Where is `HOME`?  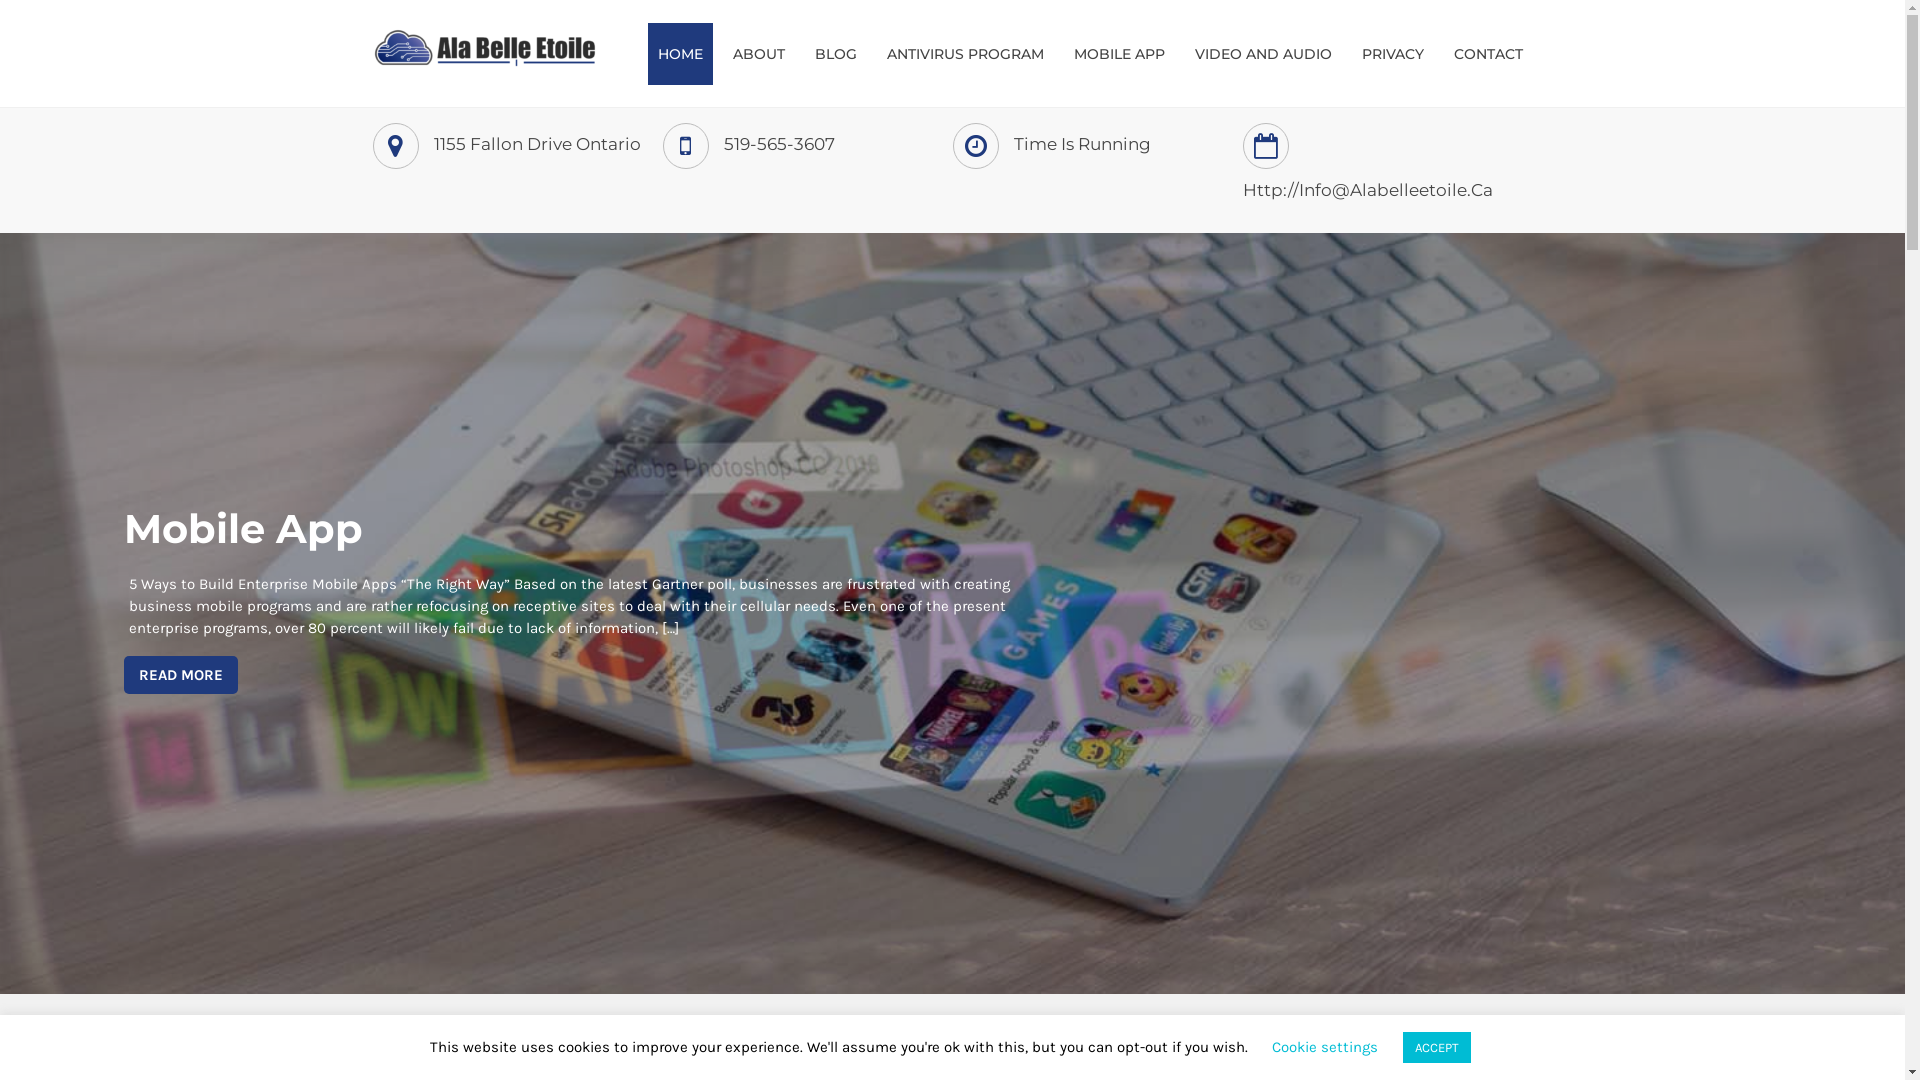
HOME is located at coordinates (680, 54).